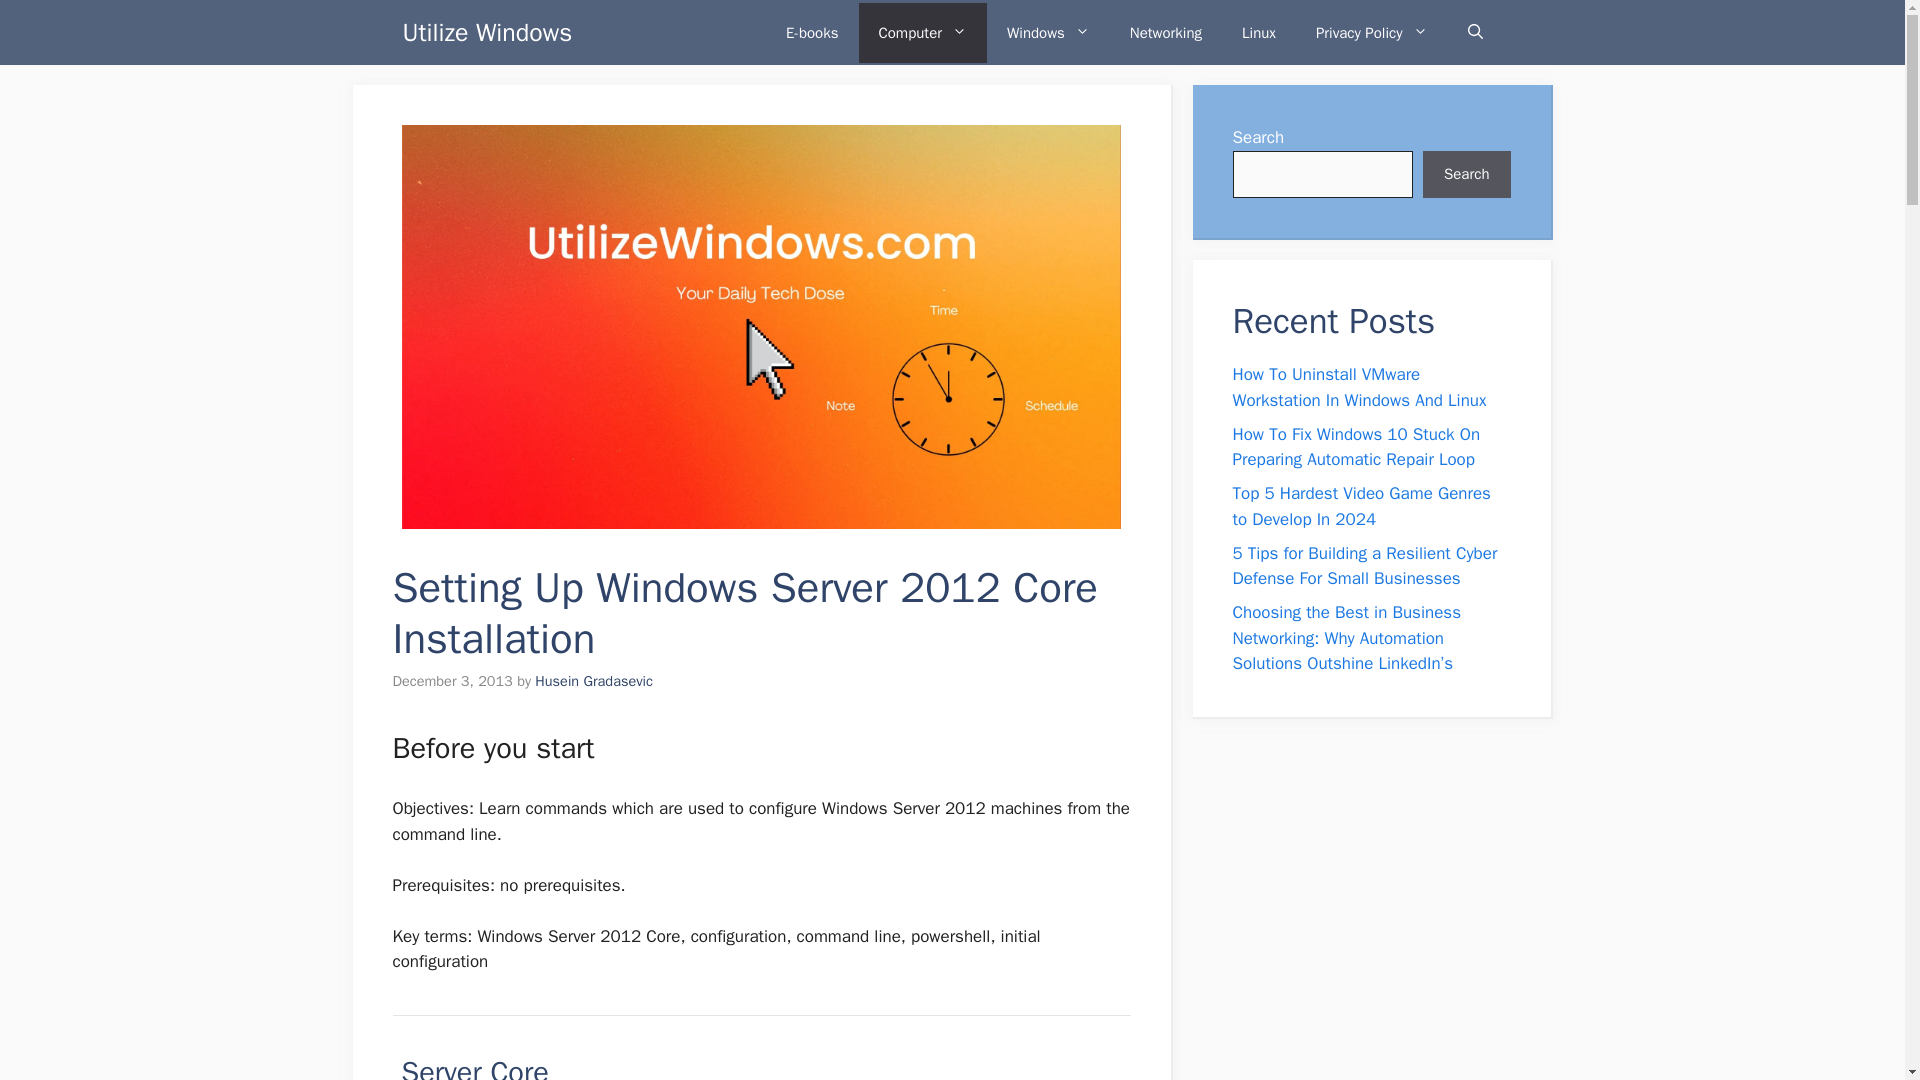 The width and height of the screenshot is (1920, 1080). What do you see at coordinates (1372, 32) in the screenshot?
I see `Privacy Policy` at bounding box center [1372, 32].